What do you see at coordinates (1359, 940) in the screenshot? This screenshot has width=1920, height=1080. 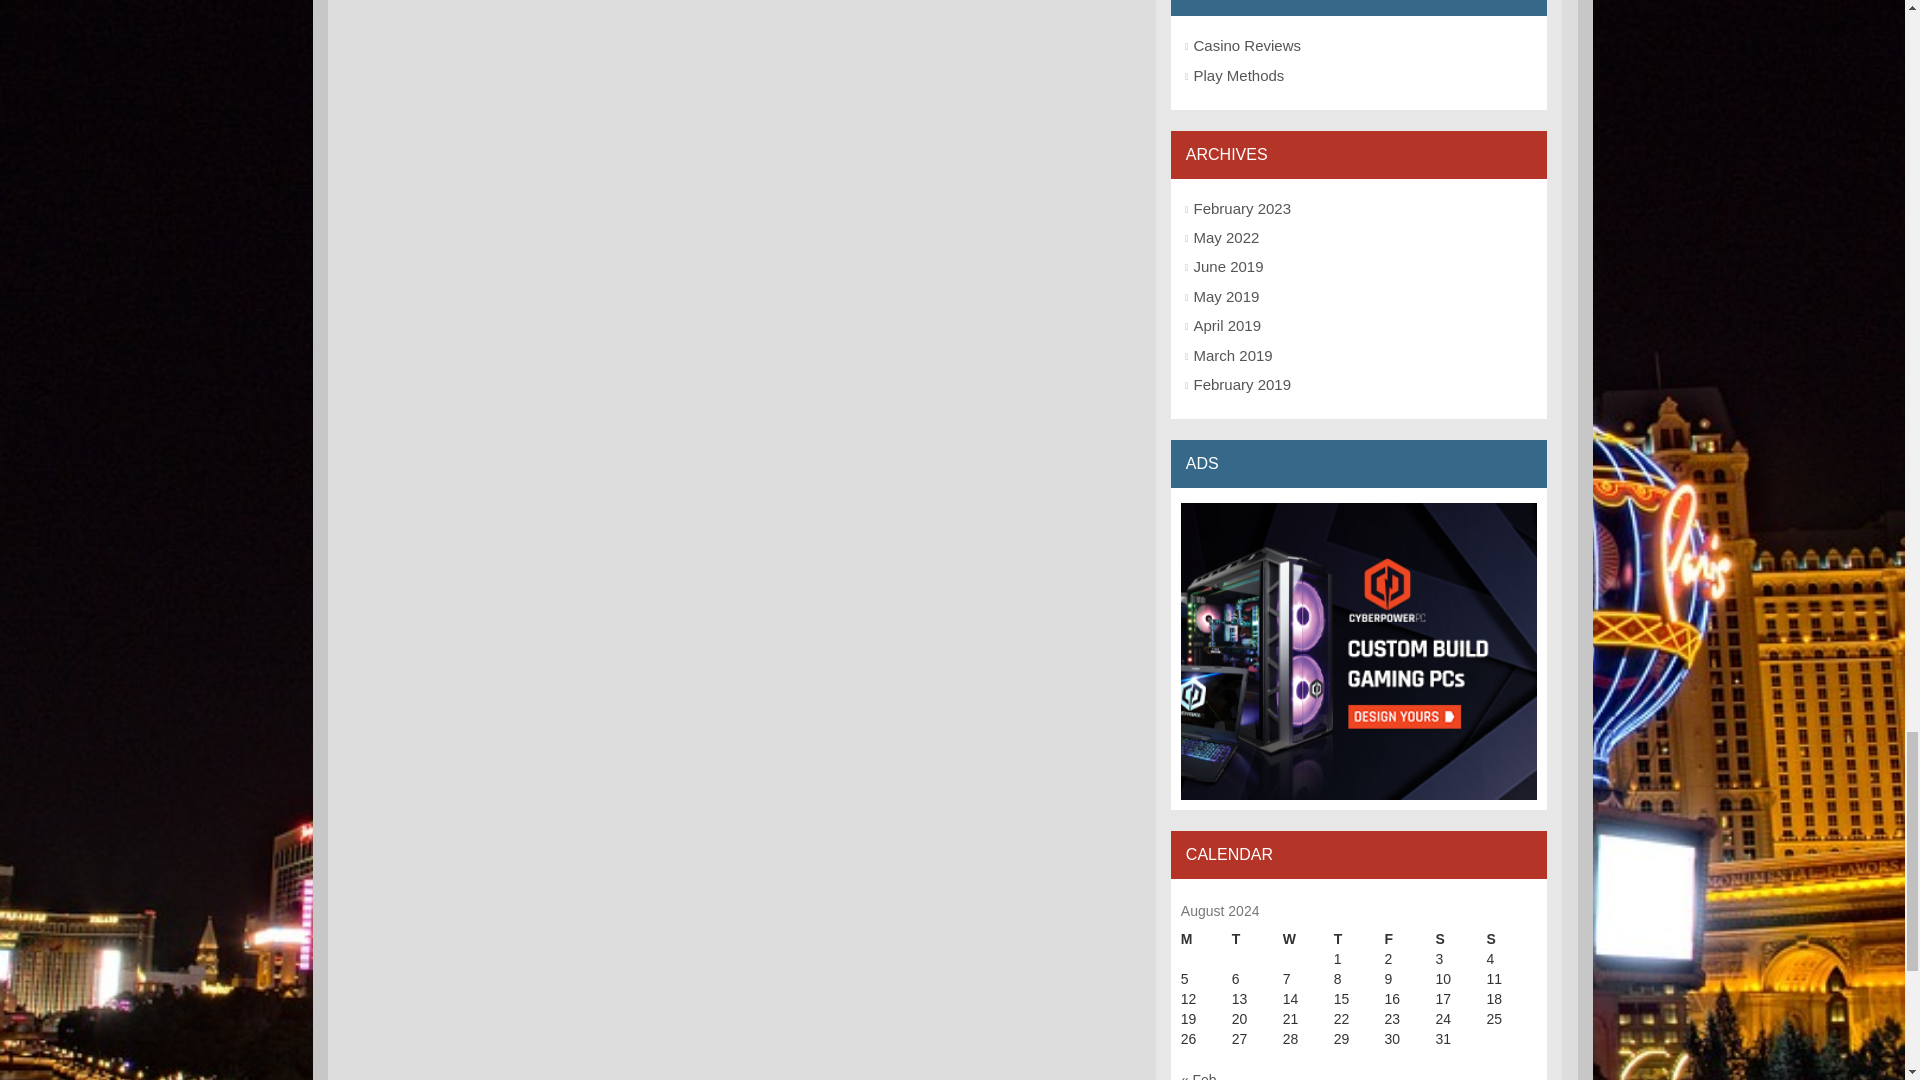 I see `Thursday` at bounding box center [1359, 940].